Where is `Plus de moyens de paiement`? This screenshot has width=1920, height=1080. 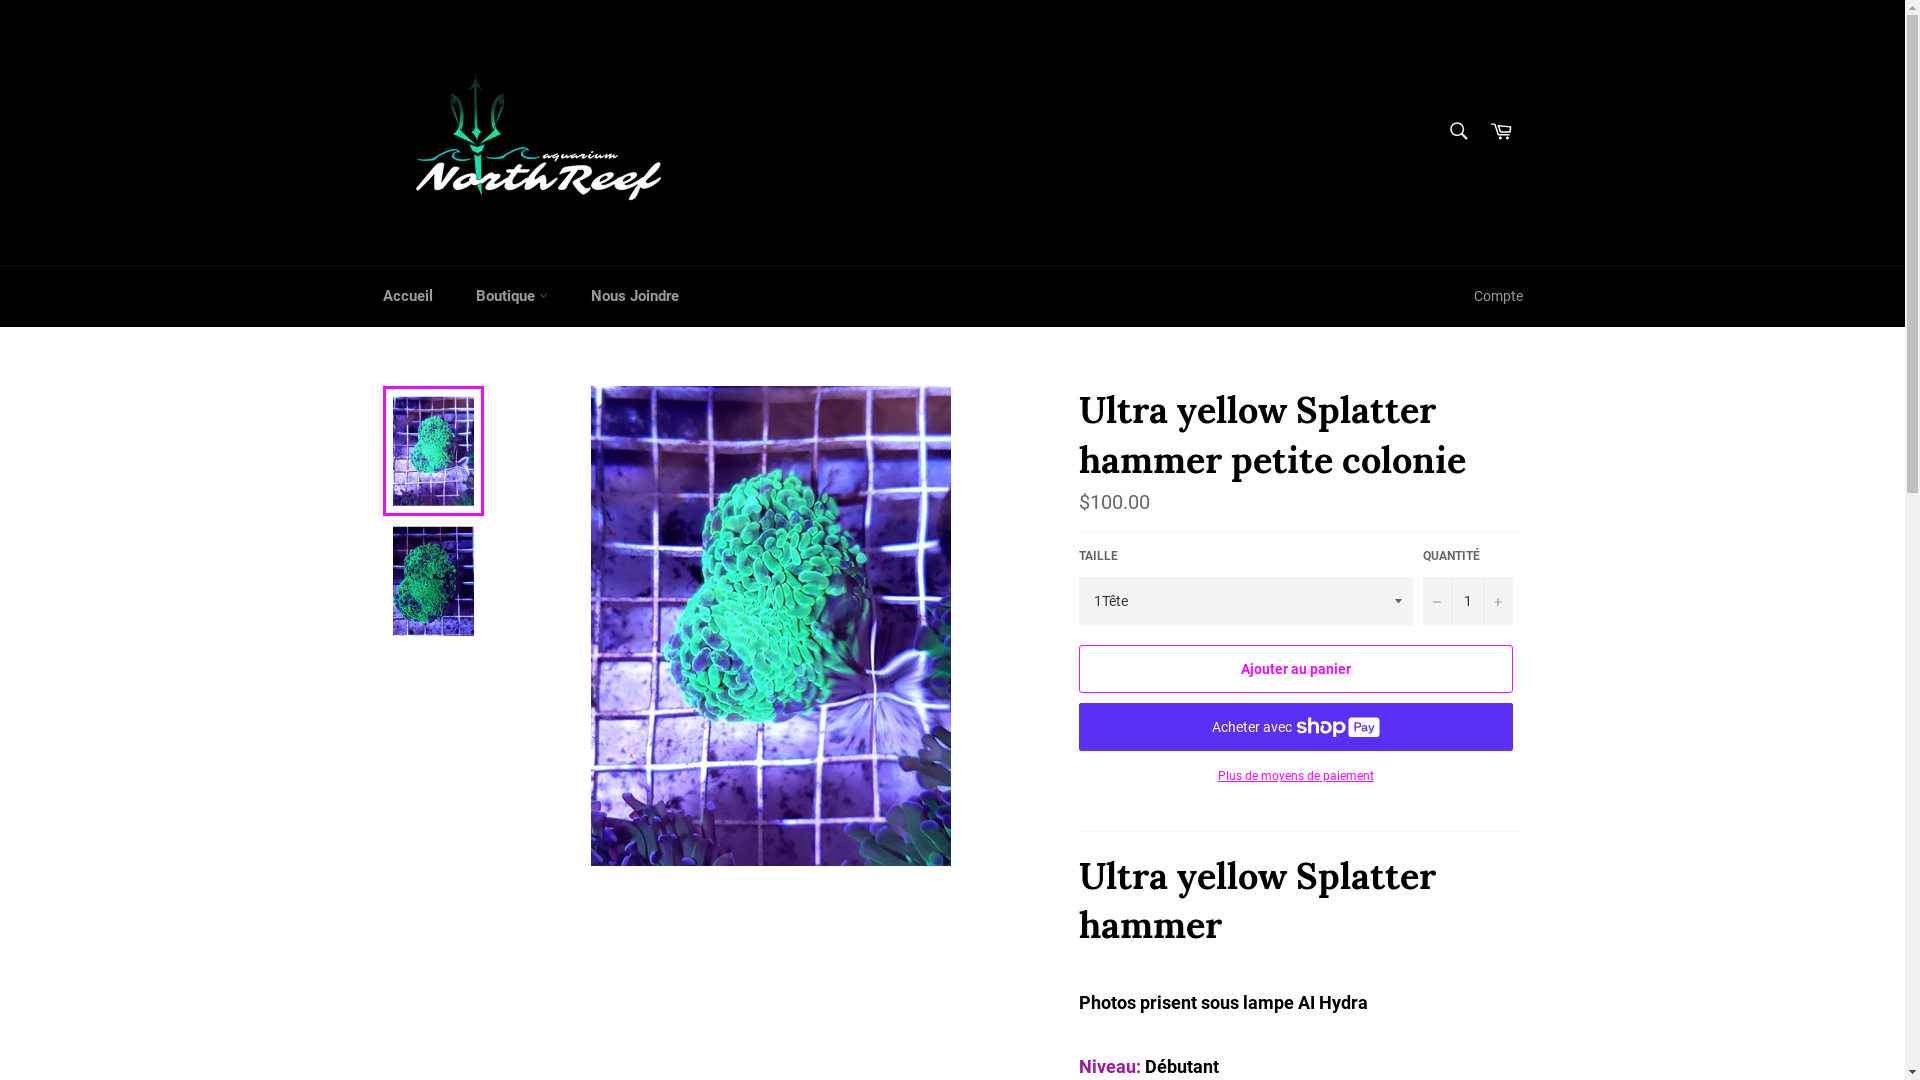
Plus de moyens de paiement is located at coordinates (1295, 776).